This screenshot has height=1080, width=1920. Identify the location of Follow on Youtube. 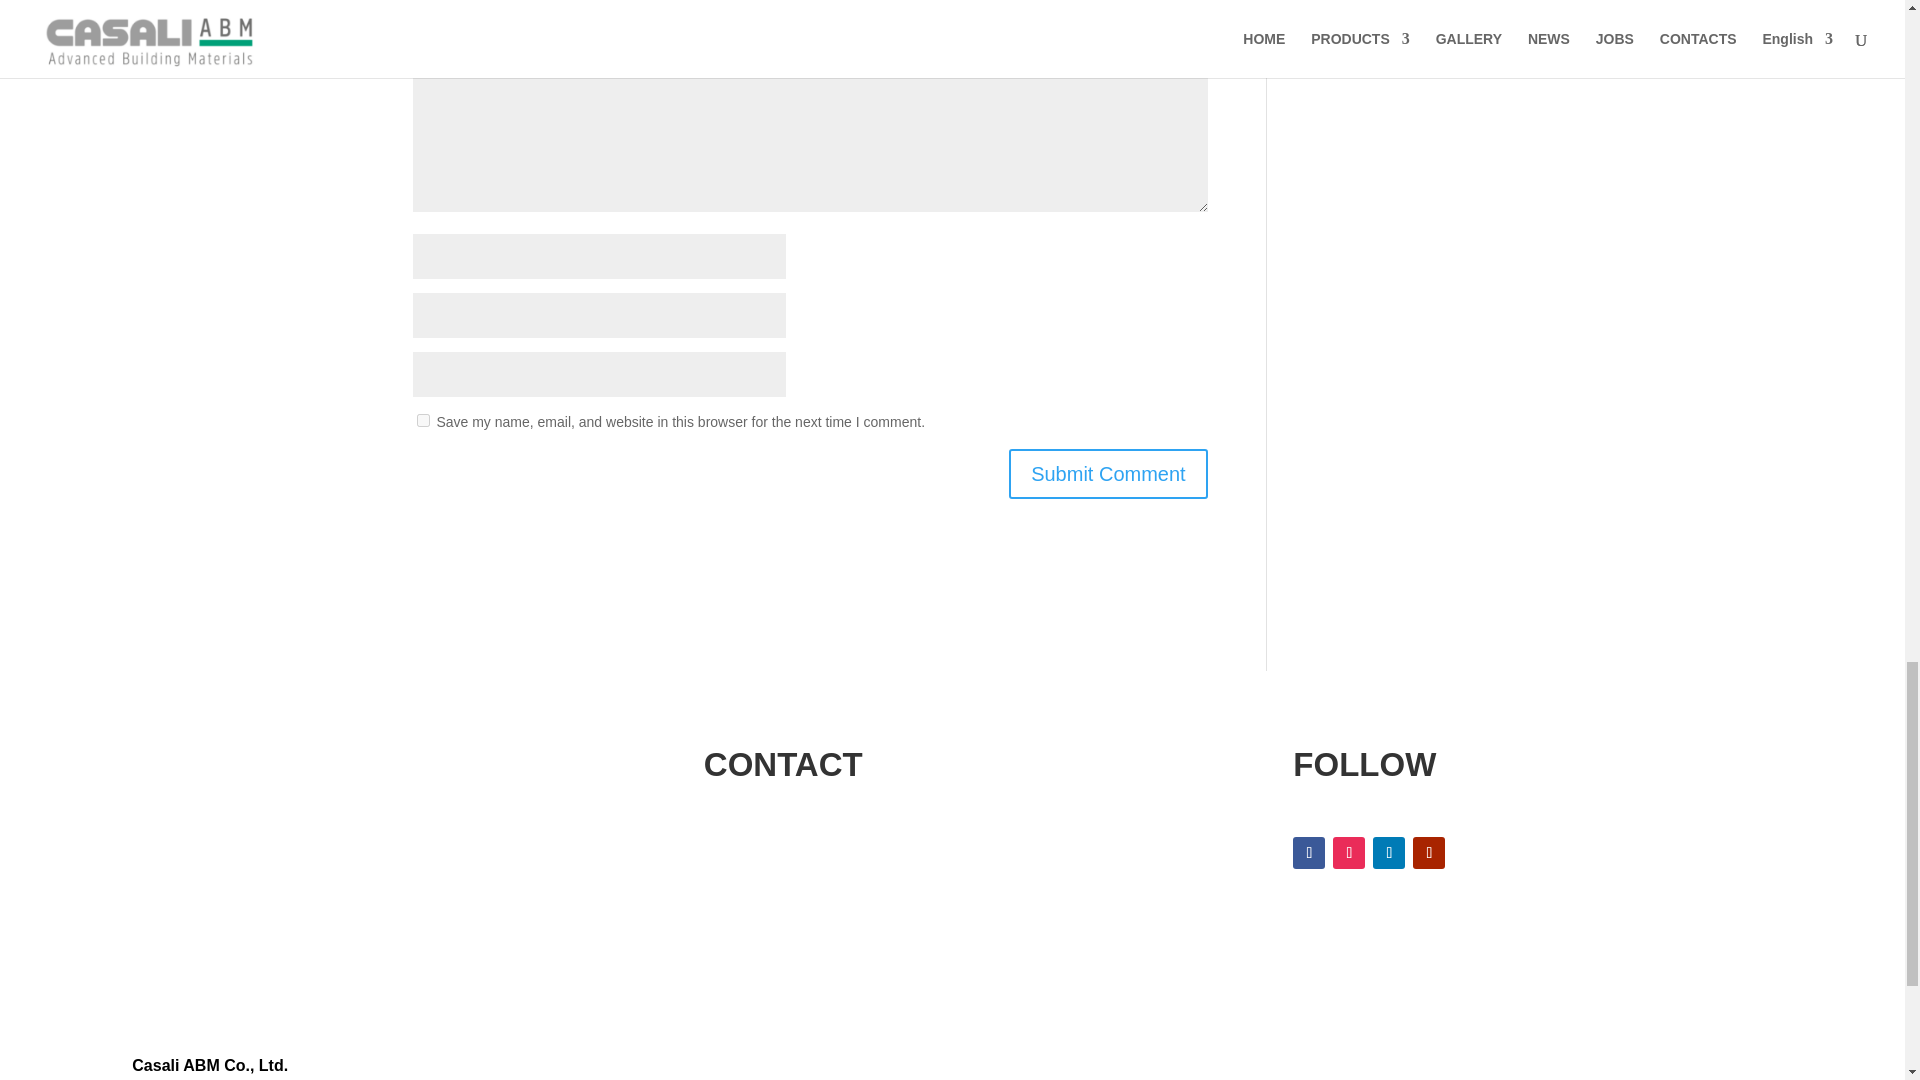
(1429, 853).